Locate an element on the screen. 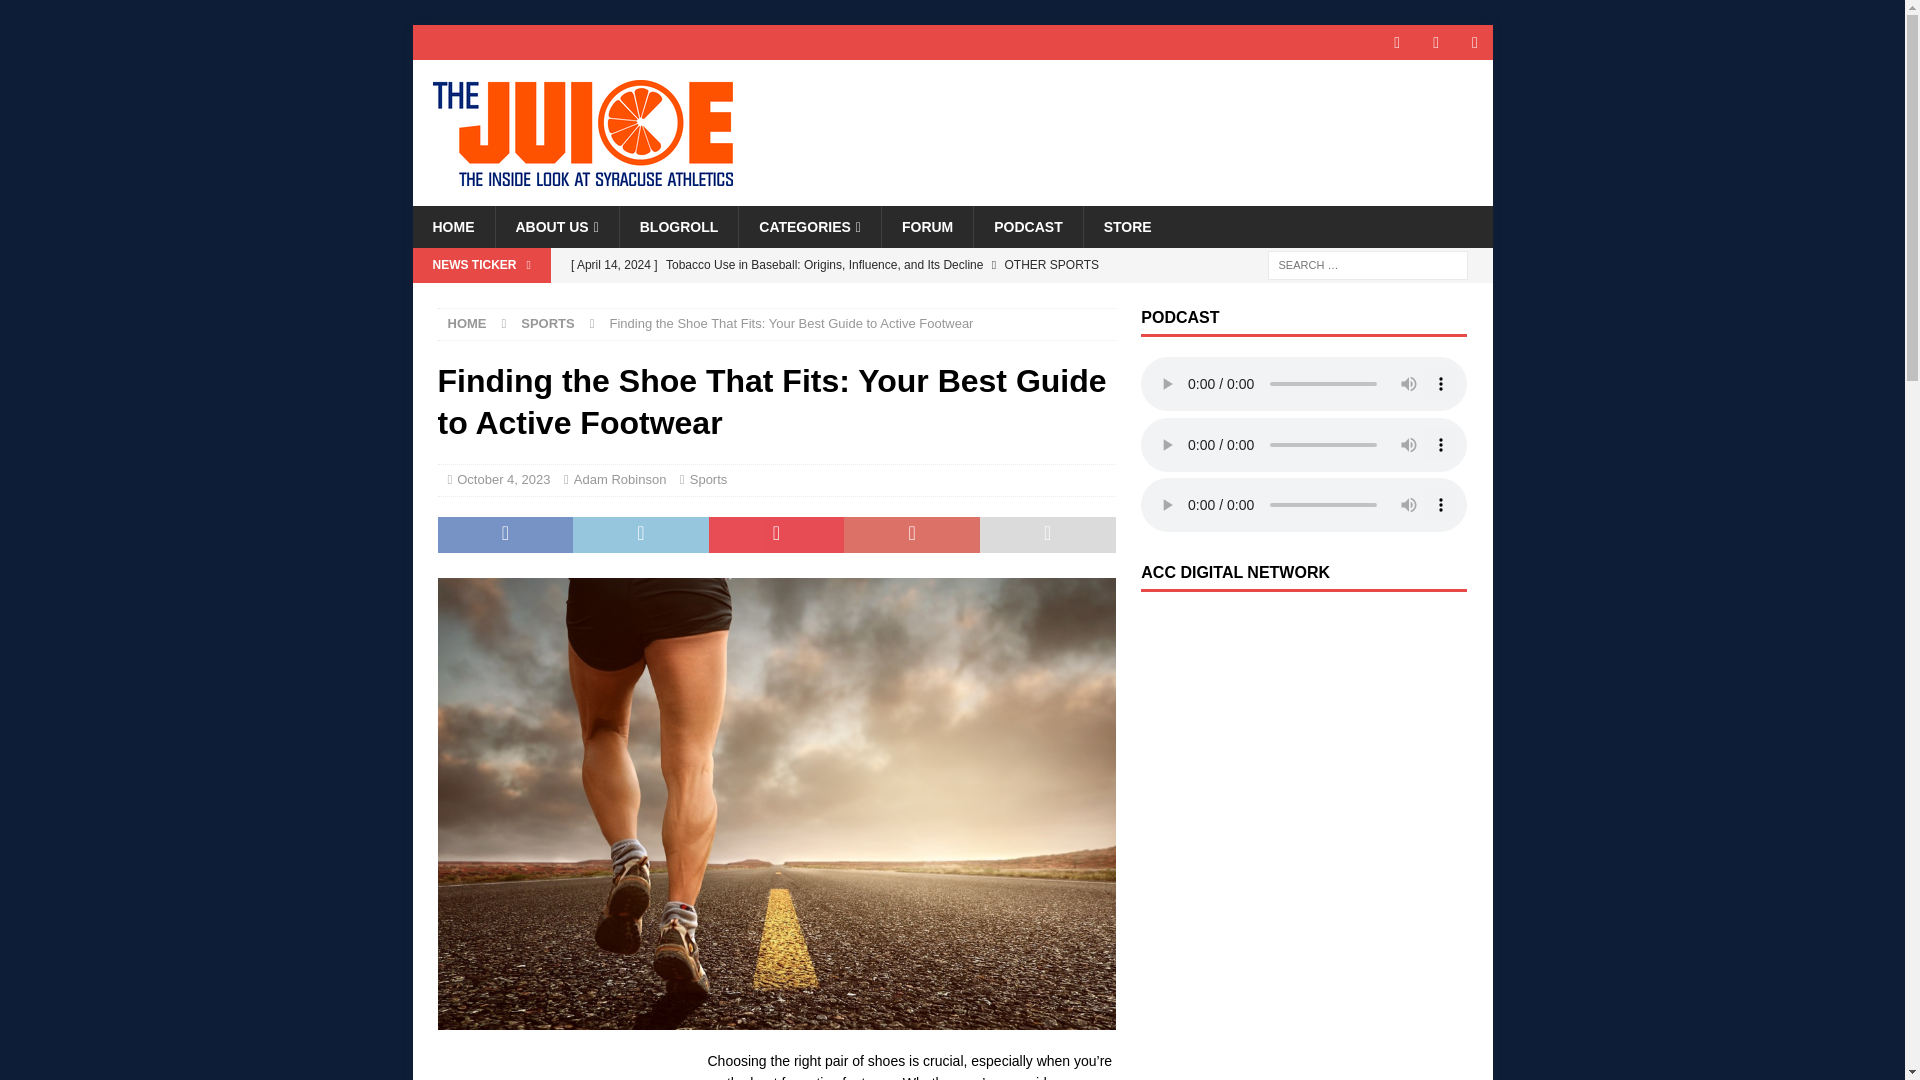 Image resolution: width=1920 pixels, height=1080 pixels. Adam Robinson is located at coordinates (620, 479).